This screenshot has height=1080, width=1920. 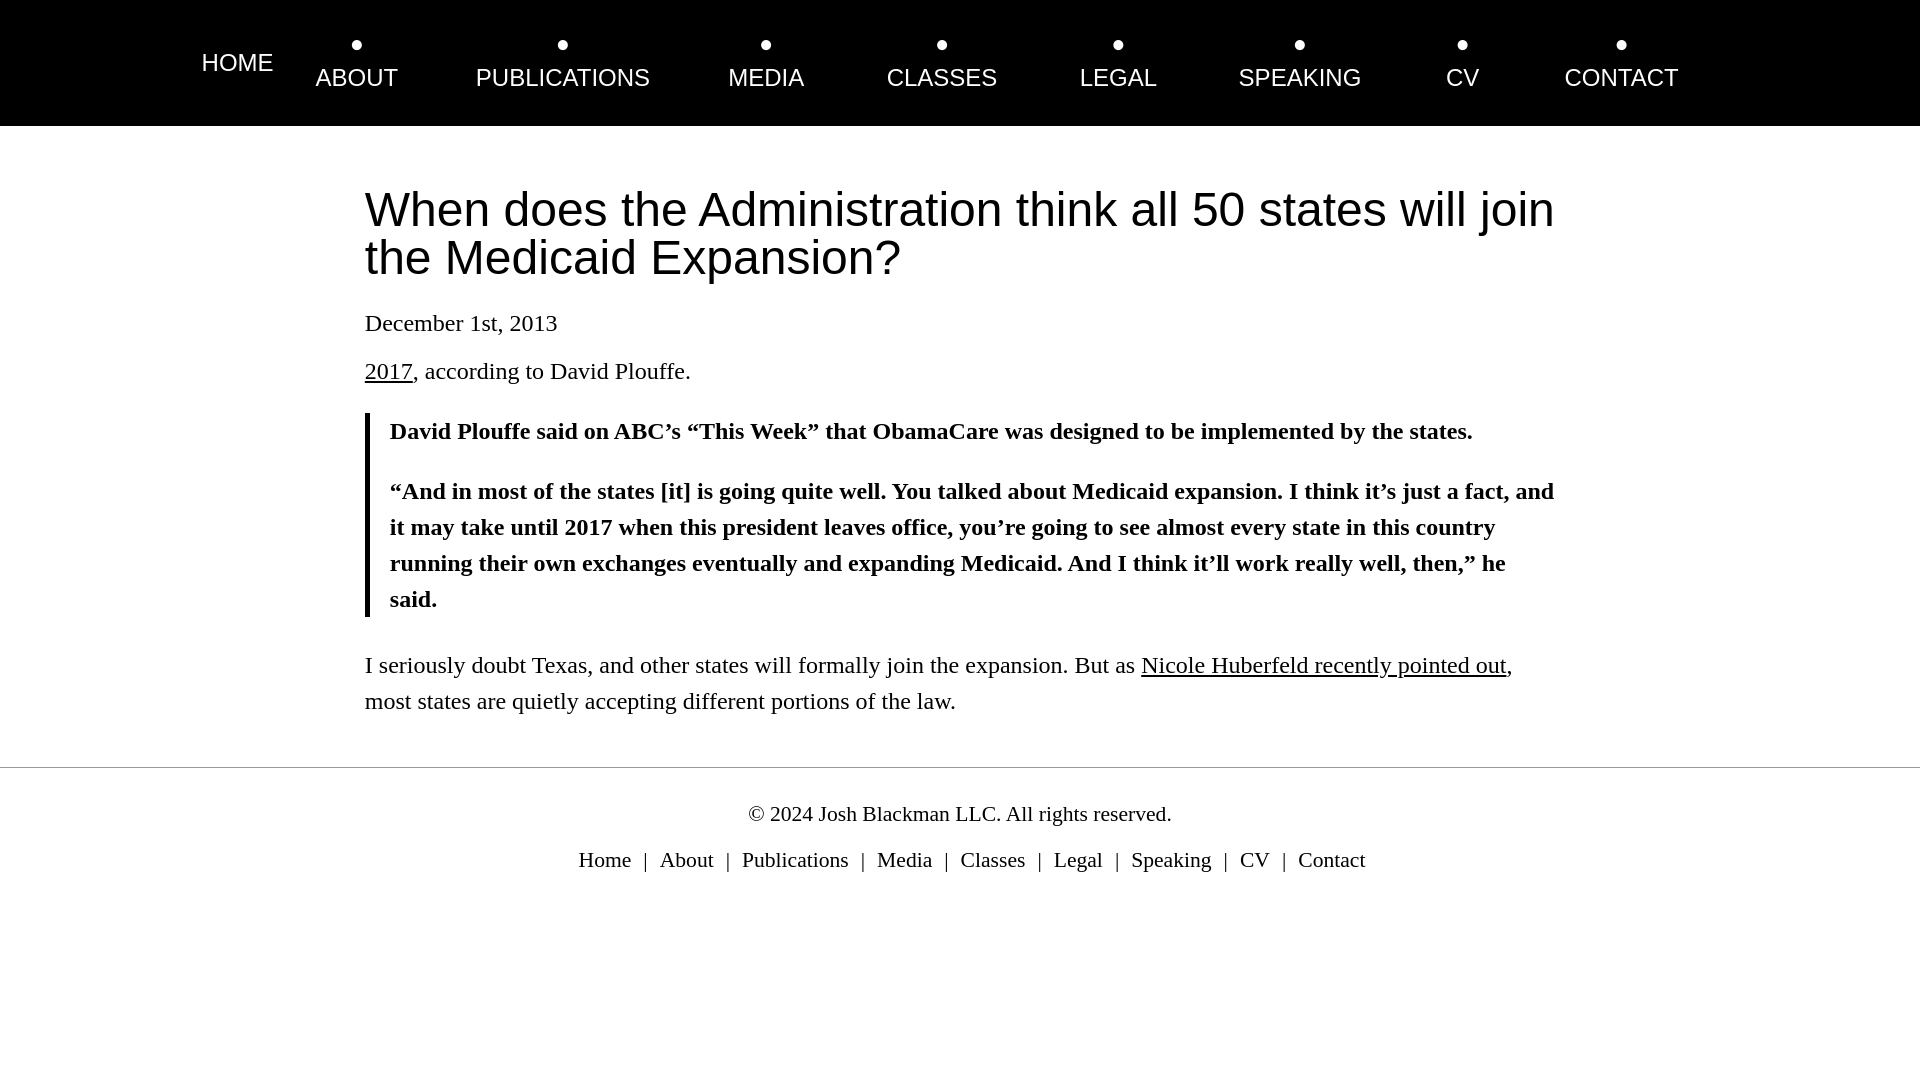 I want to click on Speaking, so click(x=1170, y=859).